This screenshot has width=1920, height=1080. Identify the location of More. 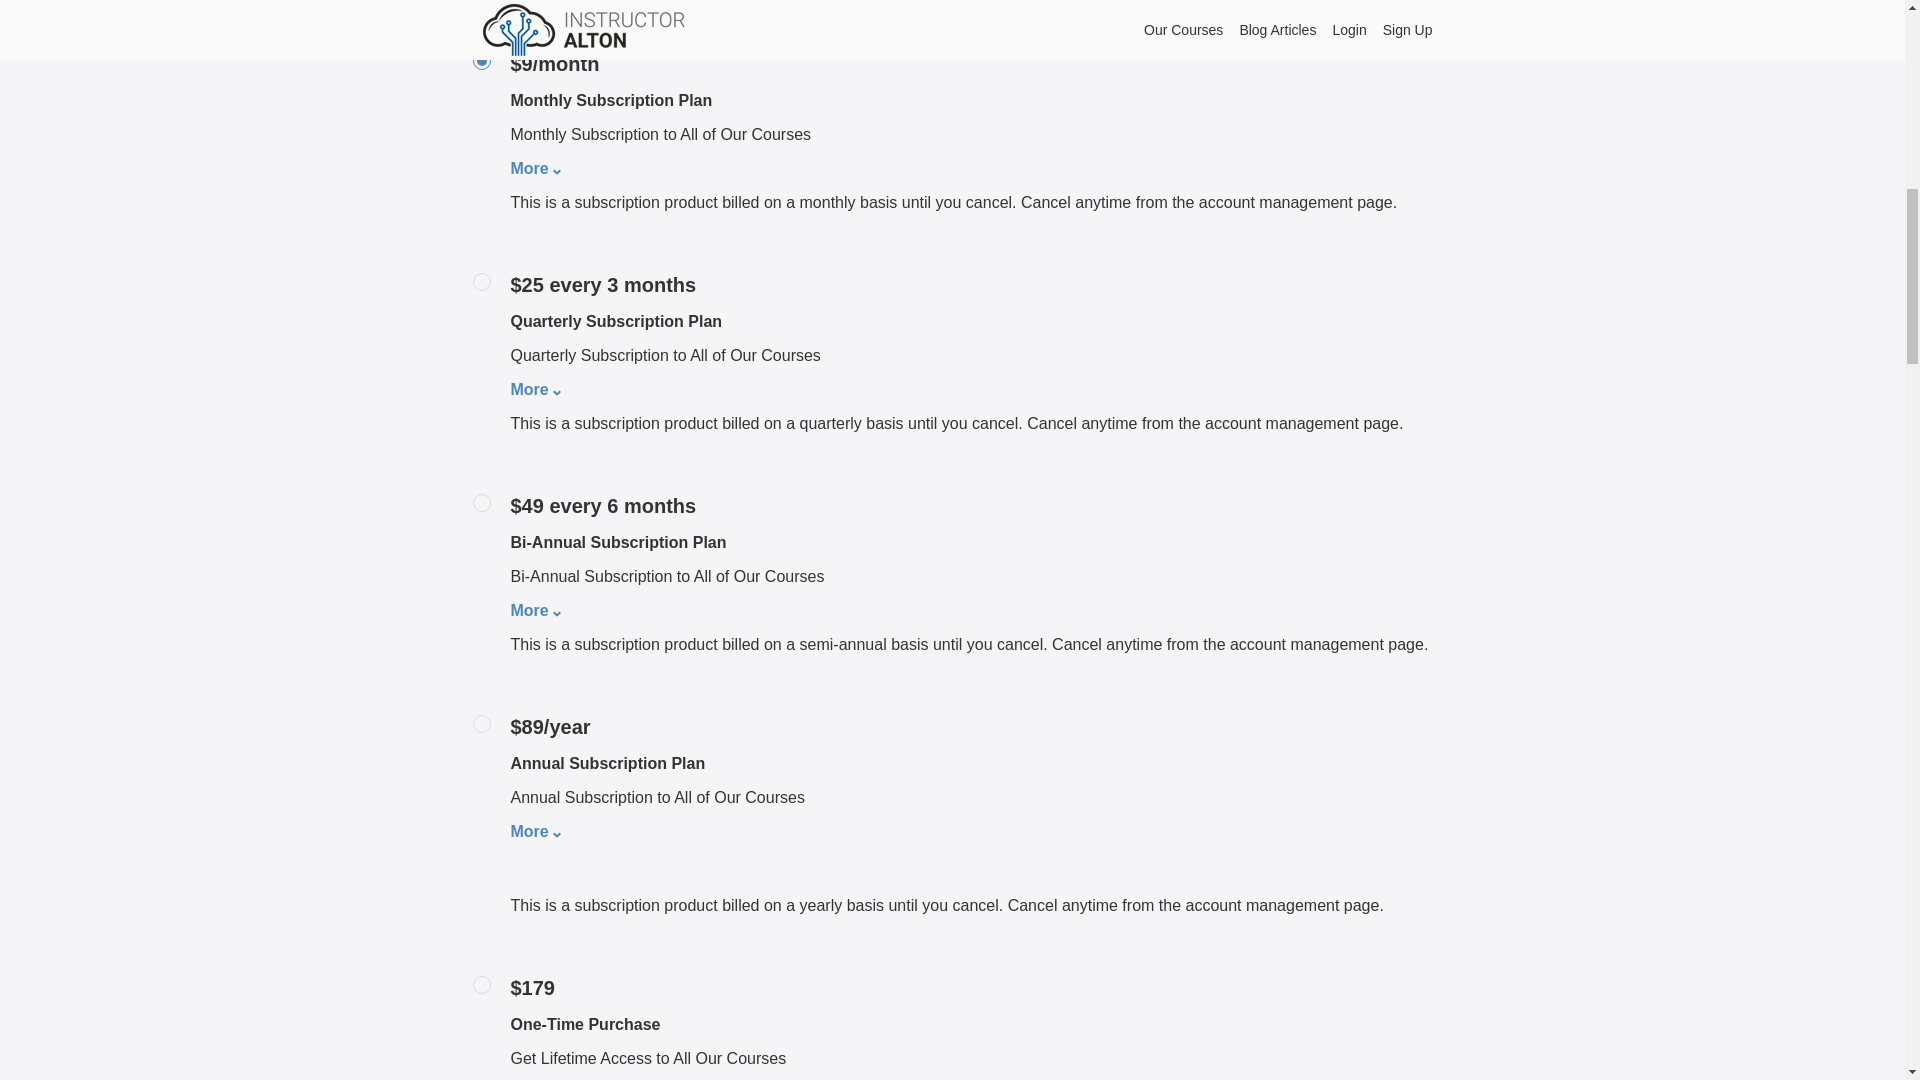
(531, 168).